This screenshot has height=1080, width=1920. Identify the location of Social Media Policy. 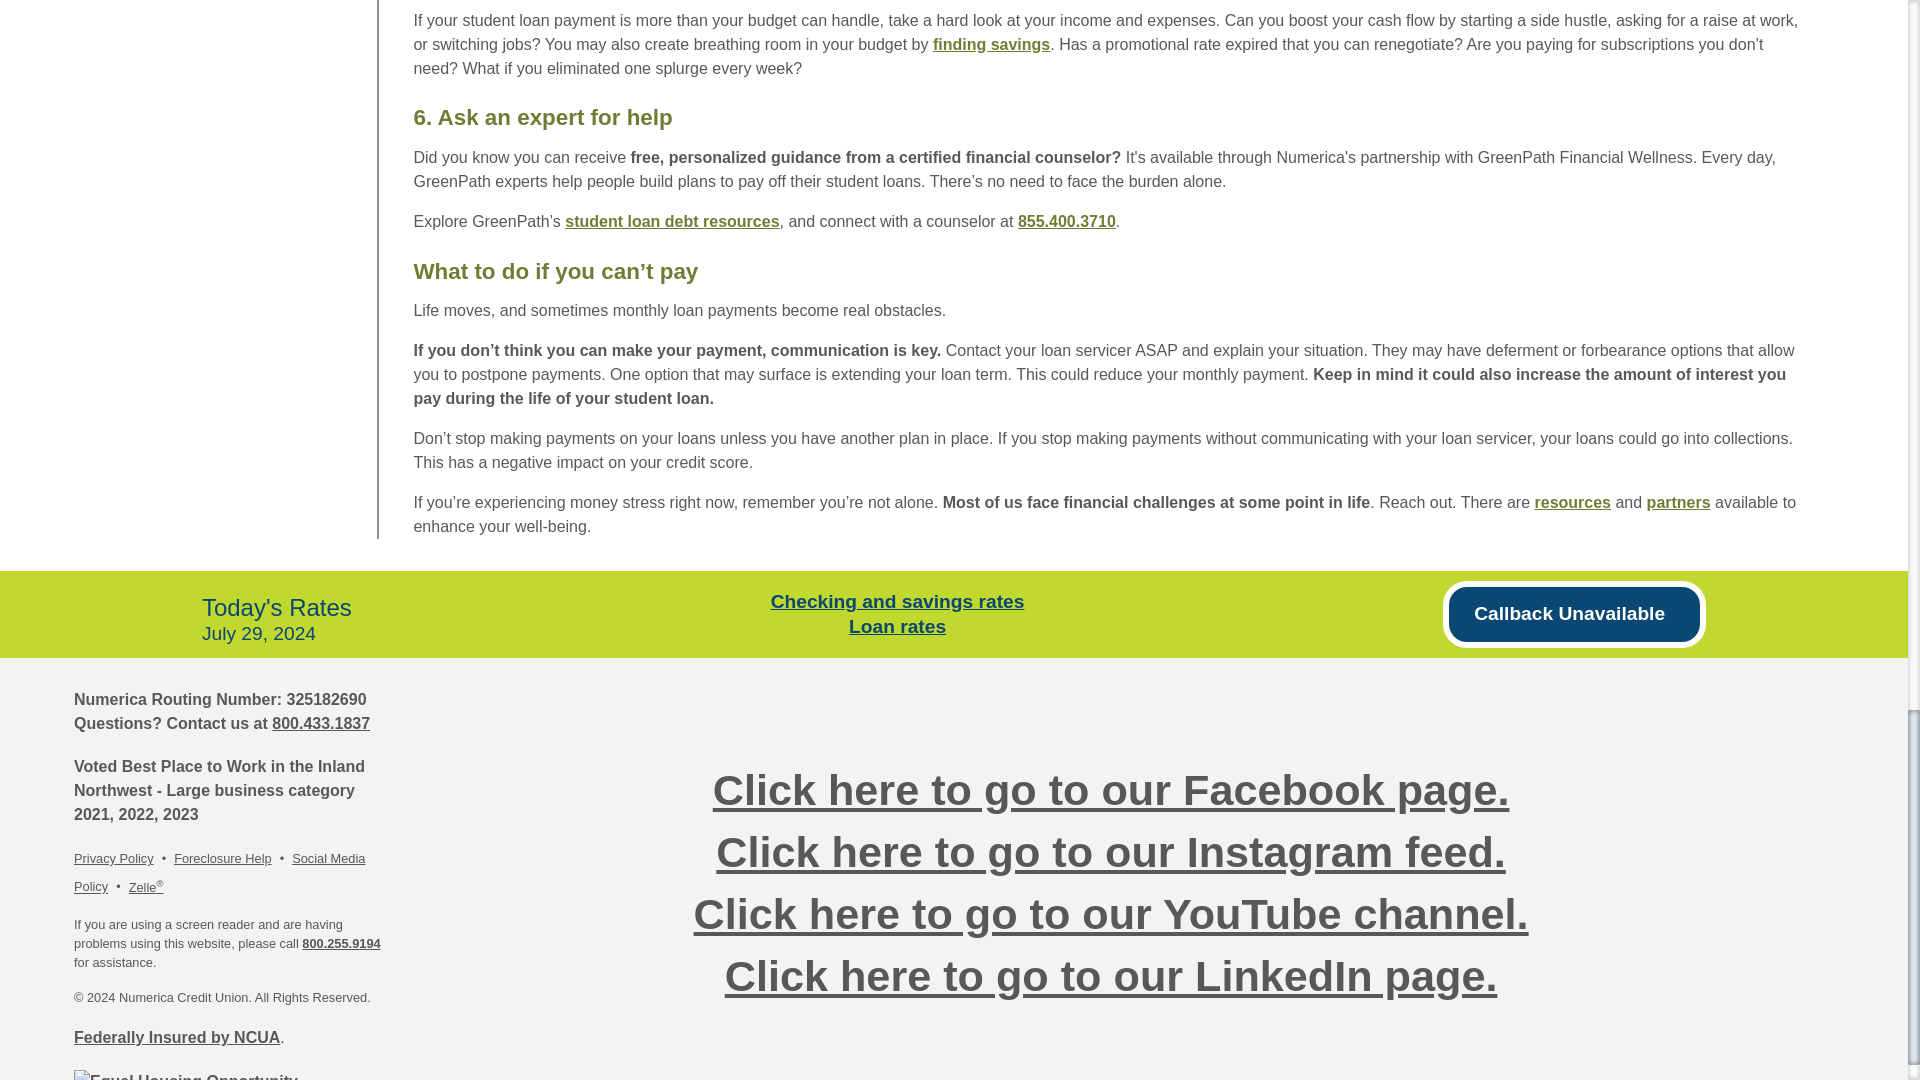
(219, 872).